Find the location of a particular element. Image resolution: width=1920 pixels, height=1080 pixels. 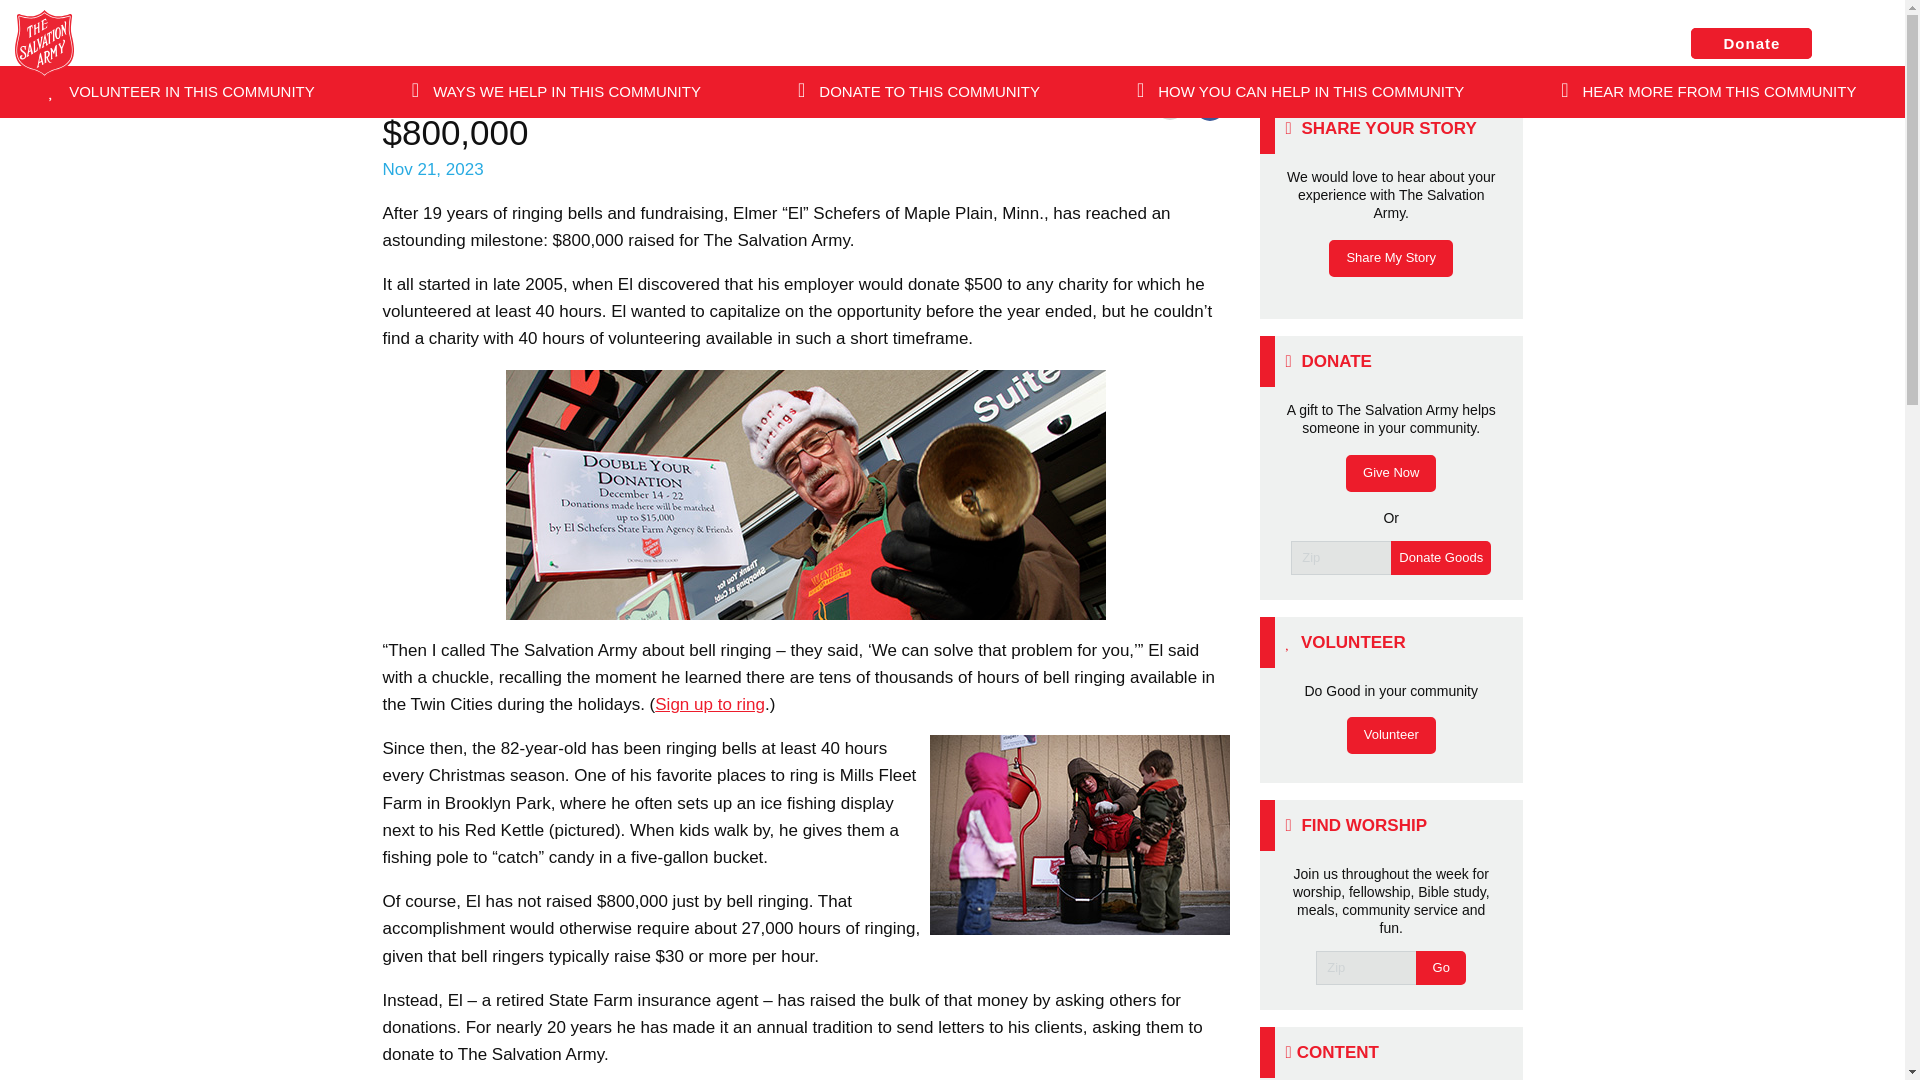

VOLUNTEER IN THIS COMMUNITY is located at coordinates (181, 91).